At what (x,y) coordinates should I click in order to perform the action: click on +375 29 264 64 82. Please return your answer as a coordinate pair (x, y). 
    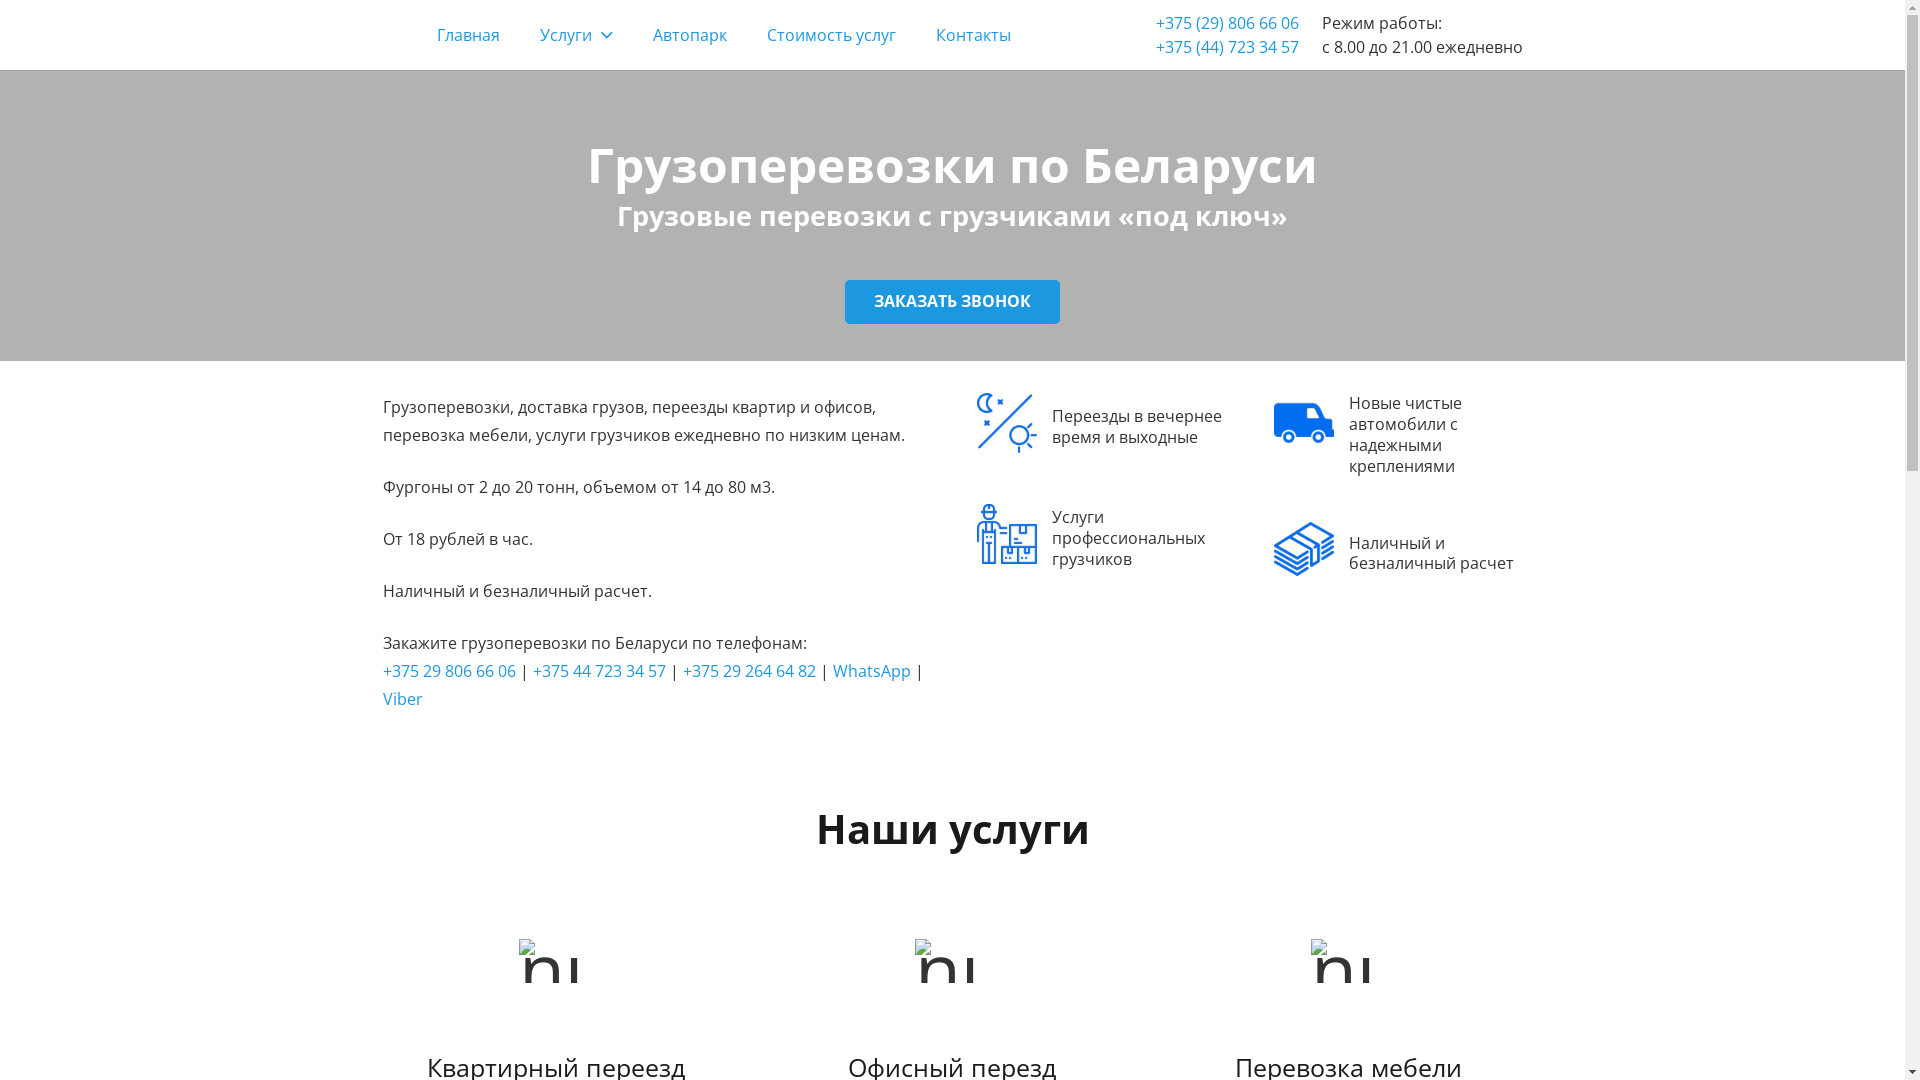
    Looking at the image, I should click on (748, 671).